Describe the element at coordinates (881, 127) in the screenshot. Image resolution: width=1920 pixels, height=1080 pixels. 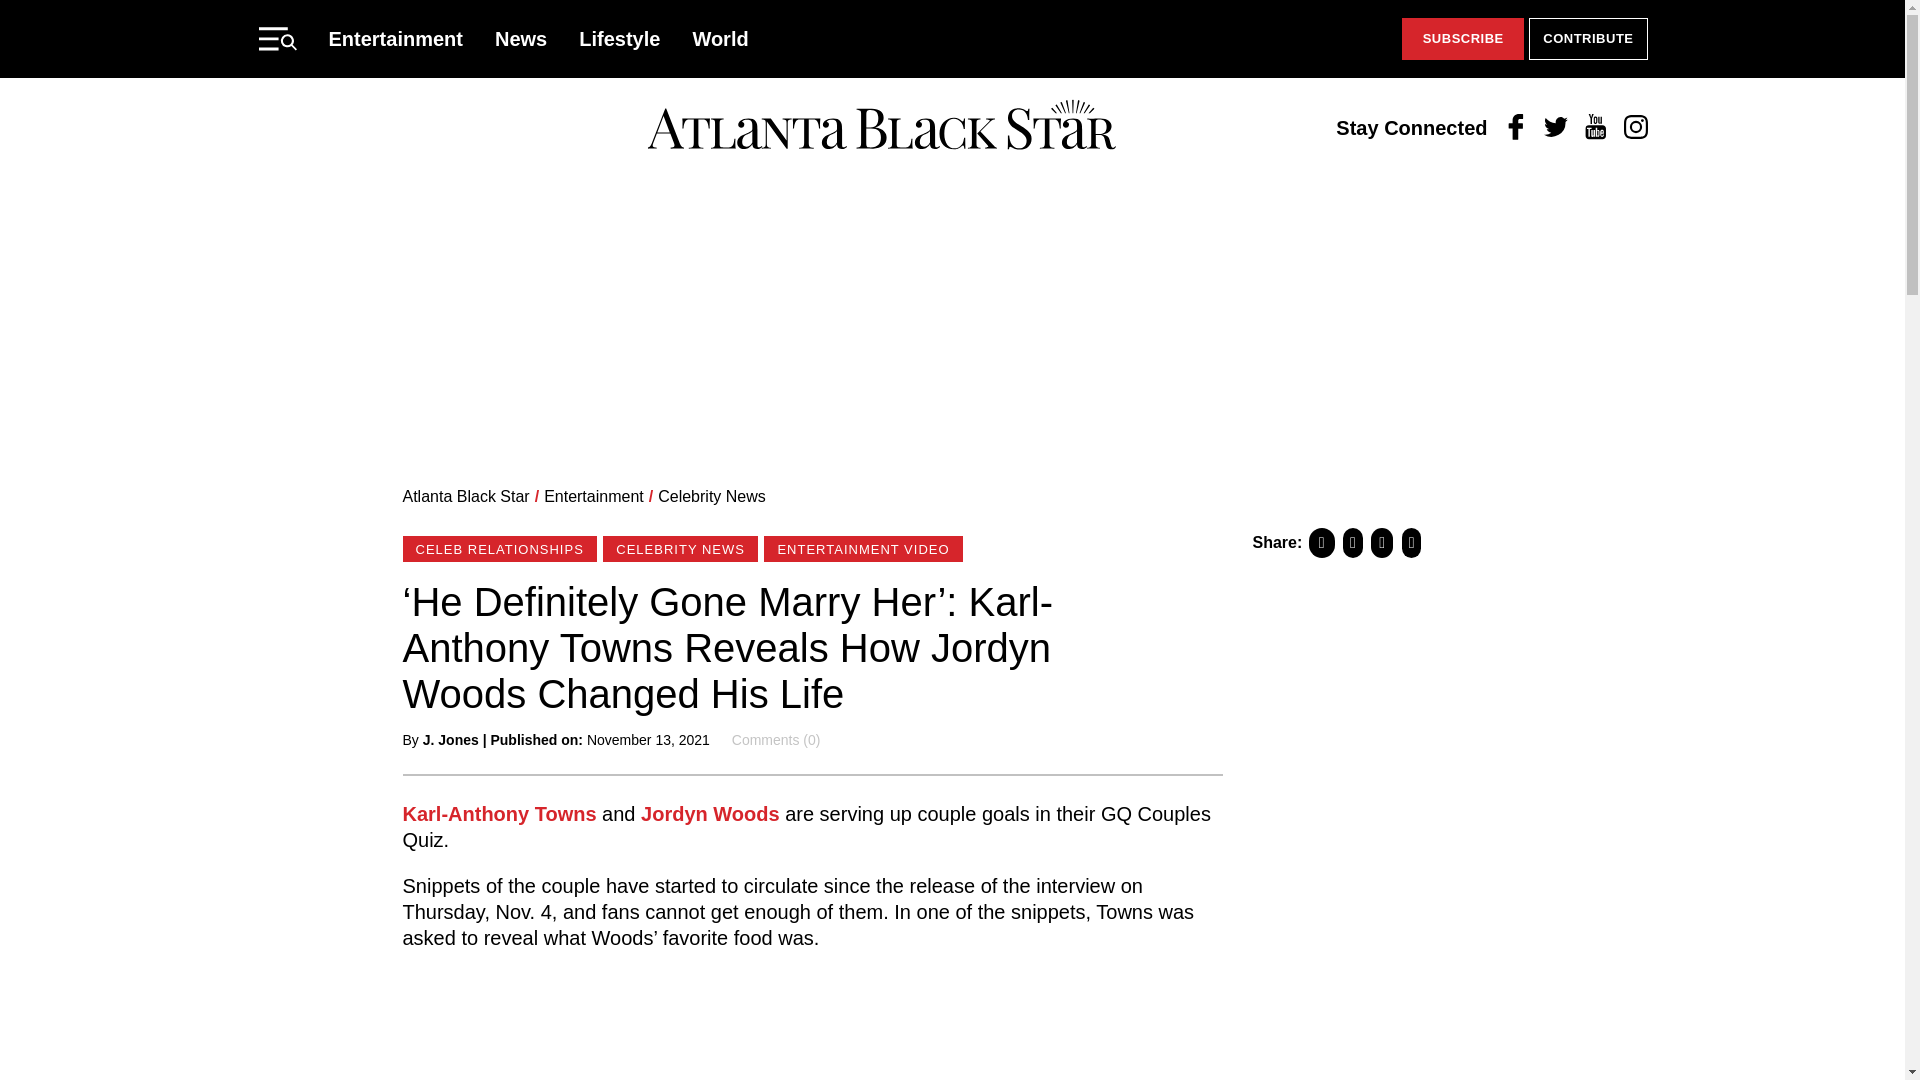
I see `Atlanta Black Star` at that location.